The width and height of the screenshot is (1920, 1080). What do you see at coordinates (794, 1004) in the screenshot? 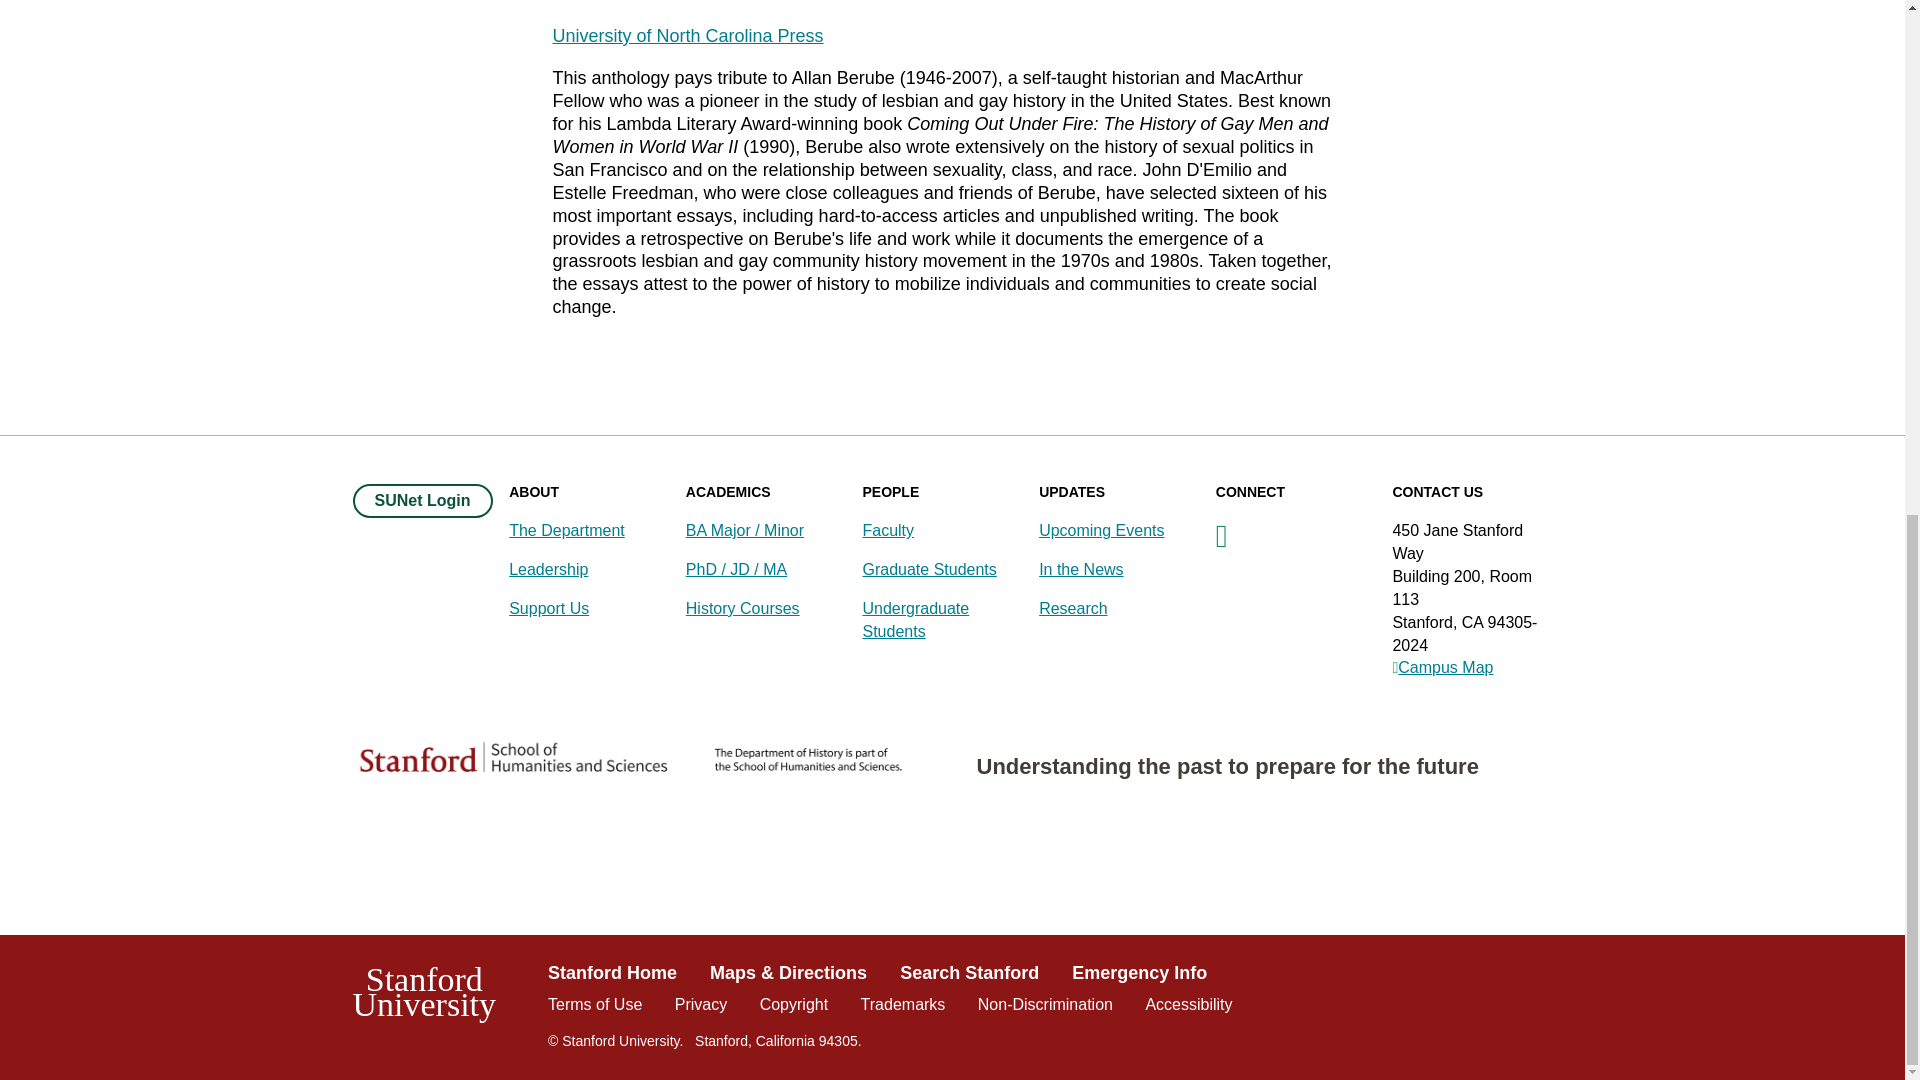
I see `Report alleged copyright infringement` at bounding box center [794, 1004].